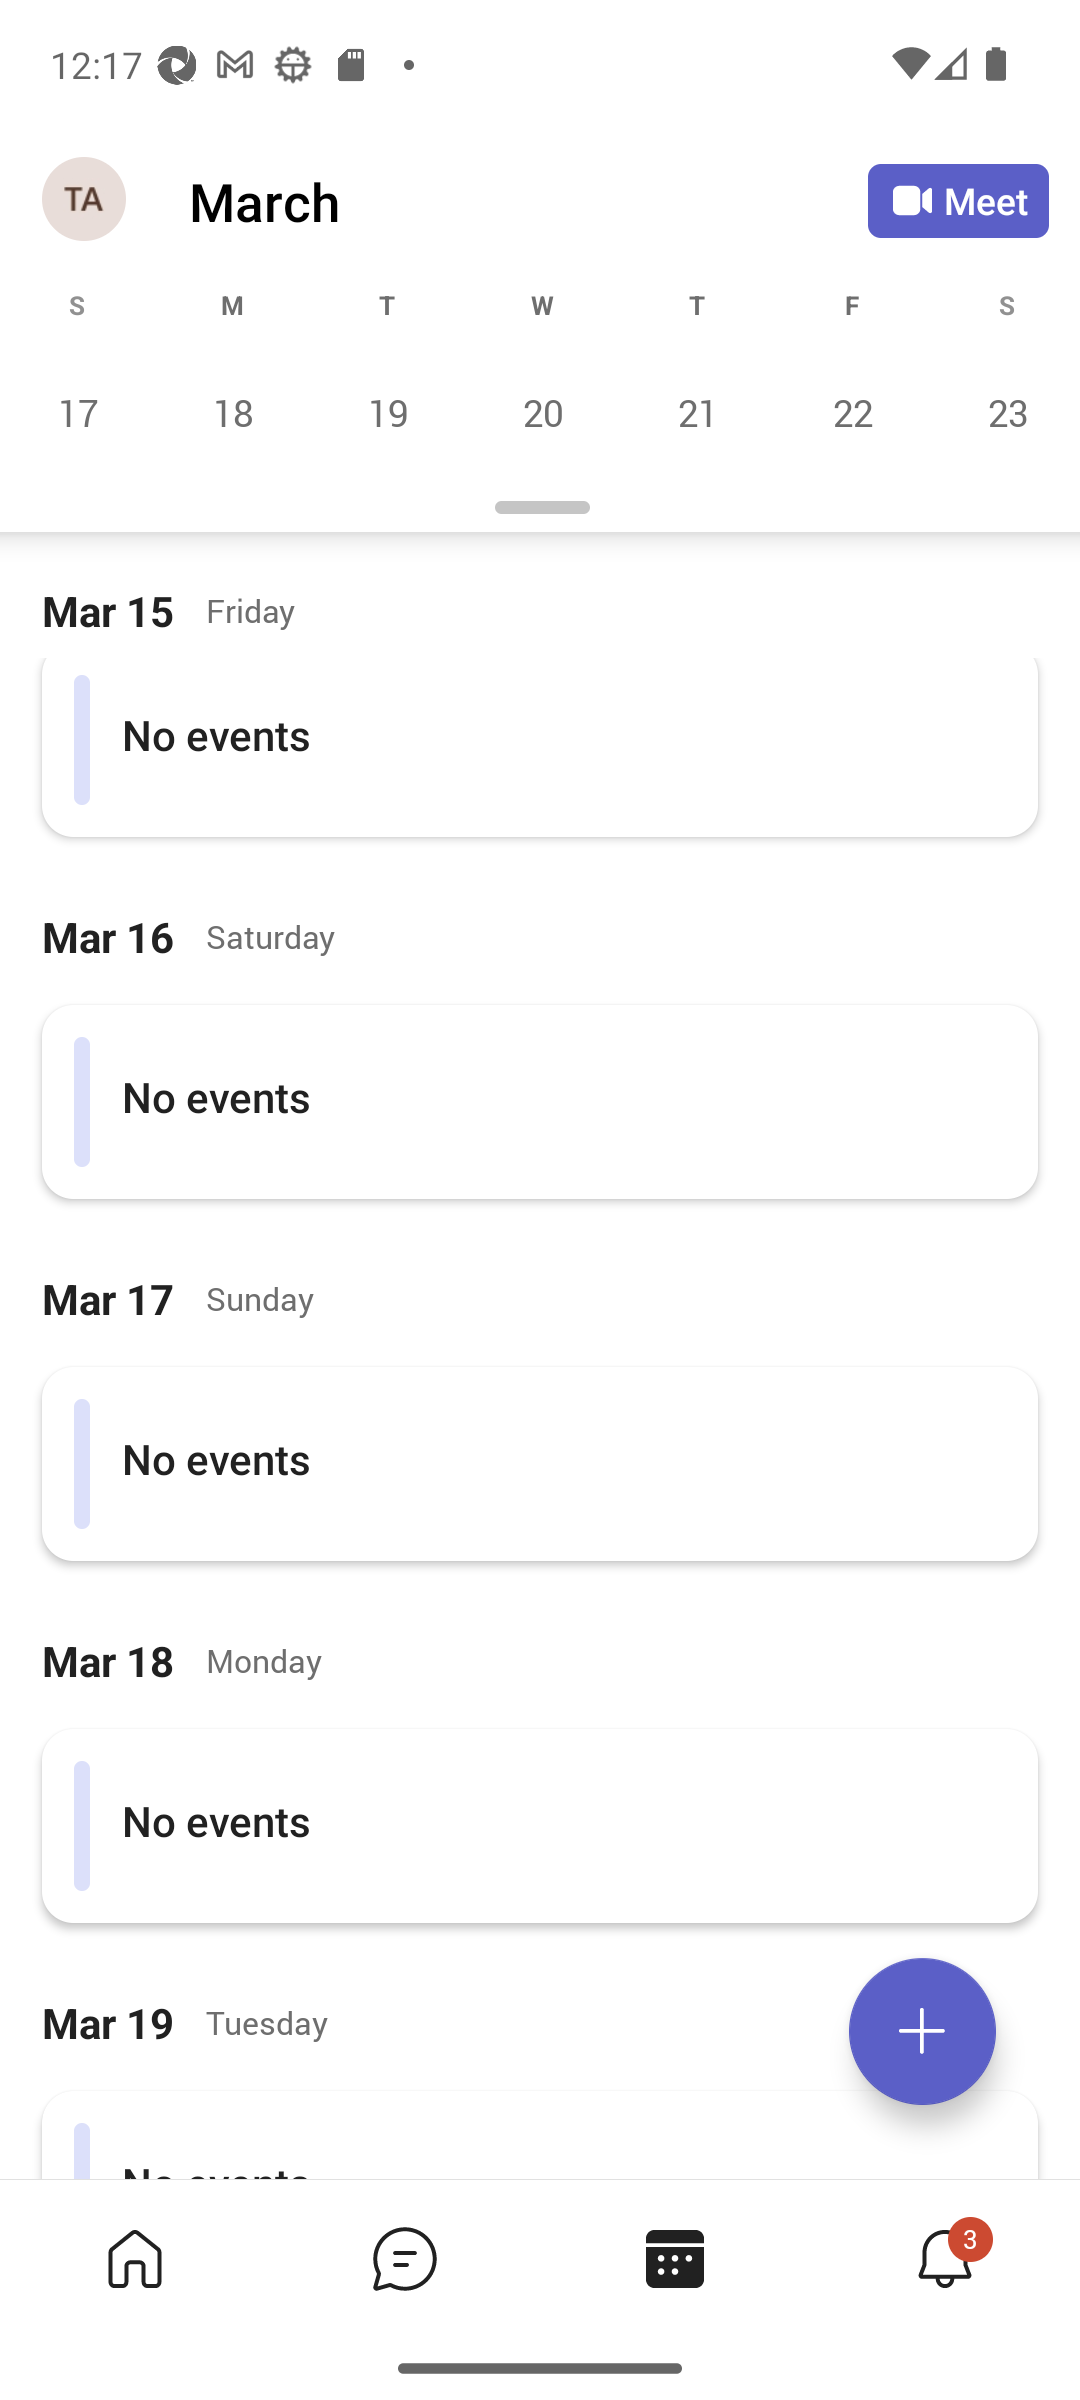  What do you see at coordinates (944, 2258) in the screenshot?
I see `Activity tab,4 of 4, not selected, 3 new 3` at bounding box center [944, 2258].